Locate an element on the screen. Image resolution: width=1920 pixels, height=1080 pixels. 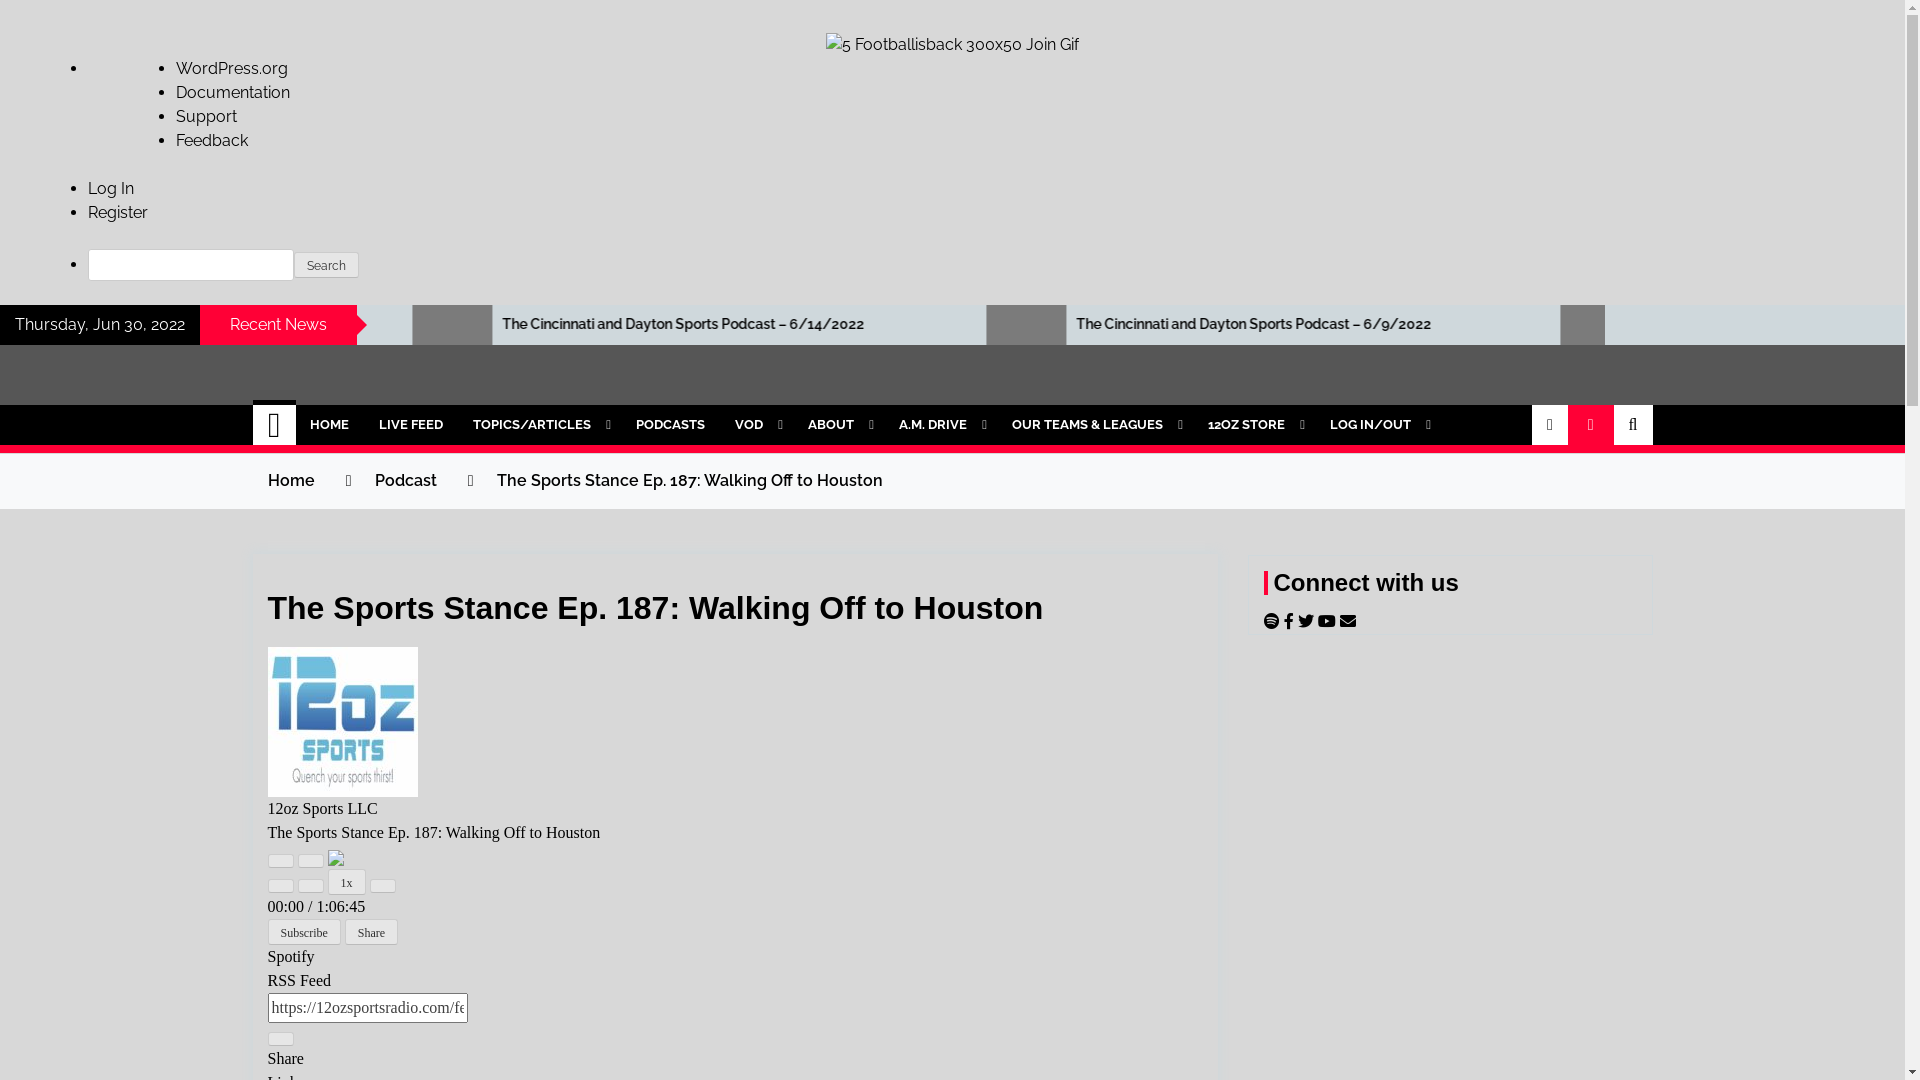
Share is located at coordinates (372, 932).